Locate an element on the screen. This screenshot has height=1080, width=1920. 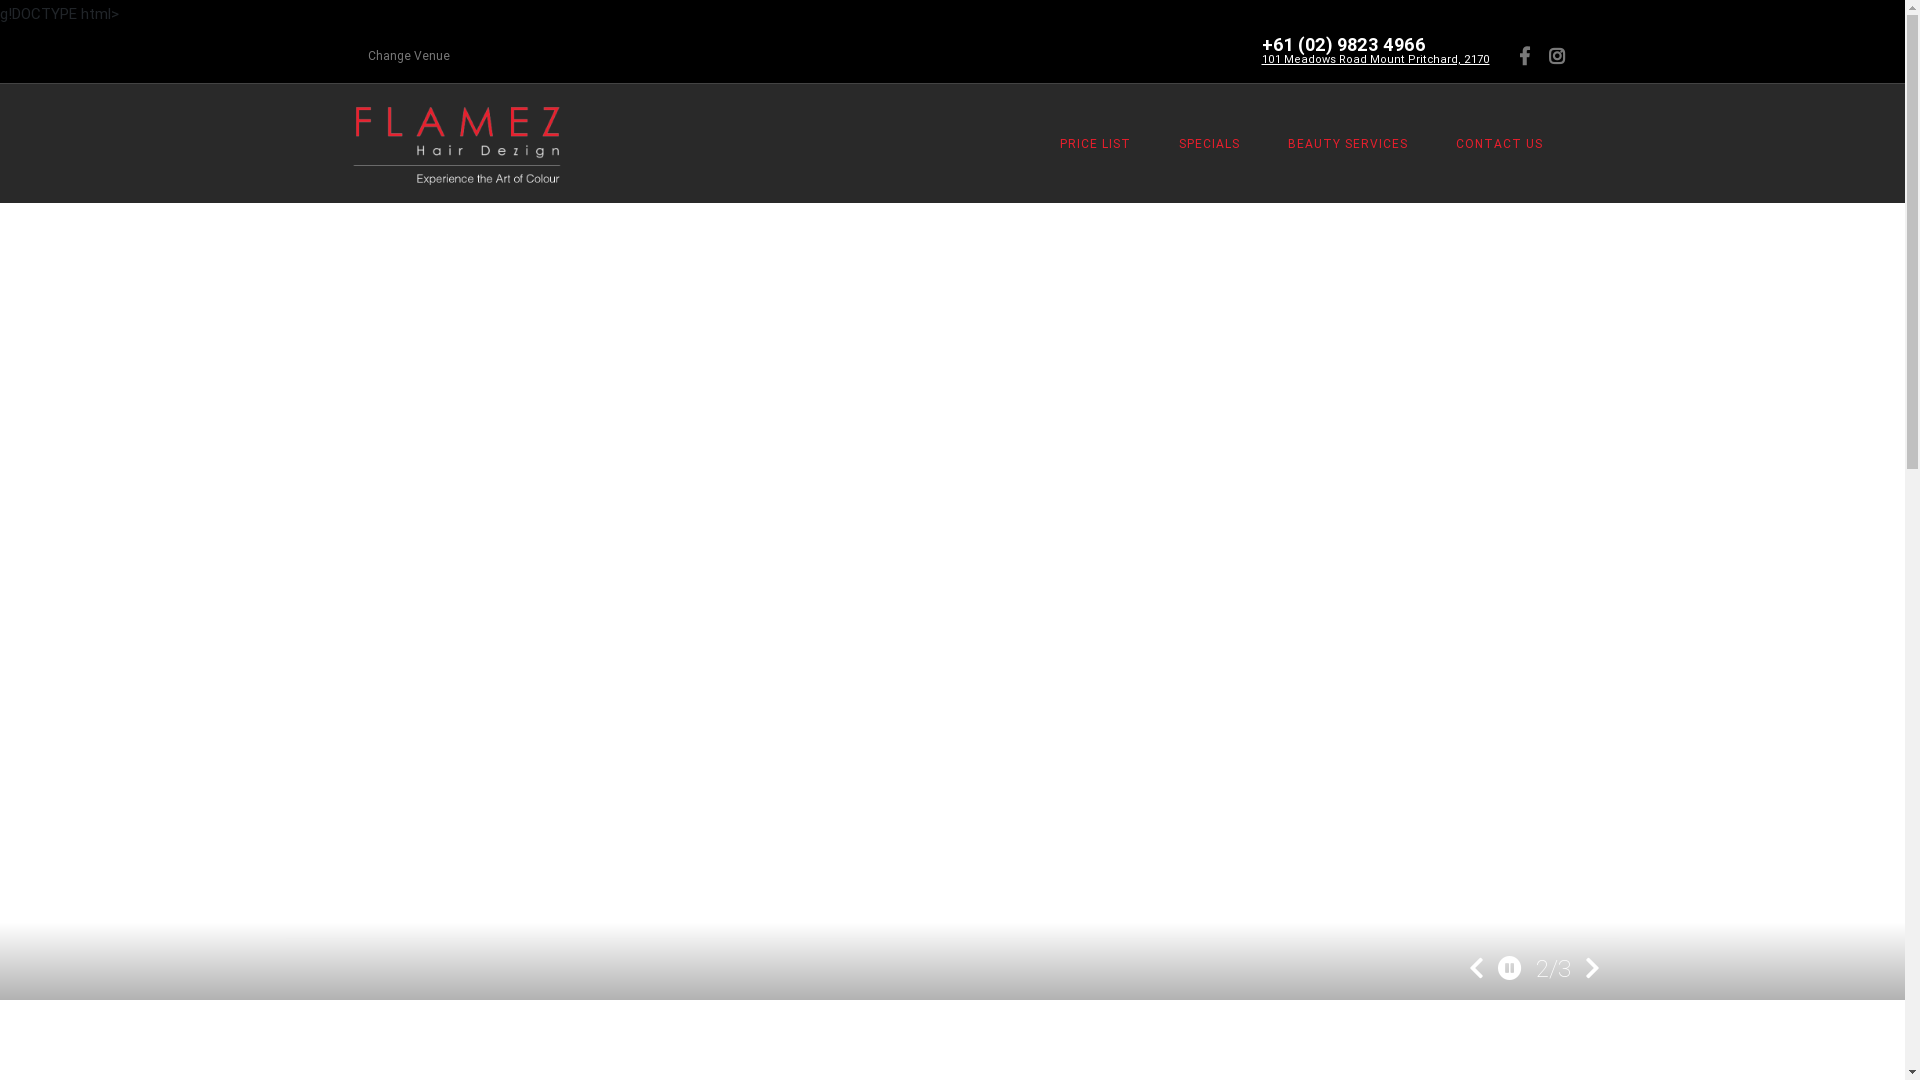
101 Meadows Road Mount Pritchard, 2170 is located at coordinates (1376, 58).